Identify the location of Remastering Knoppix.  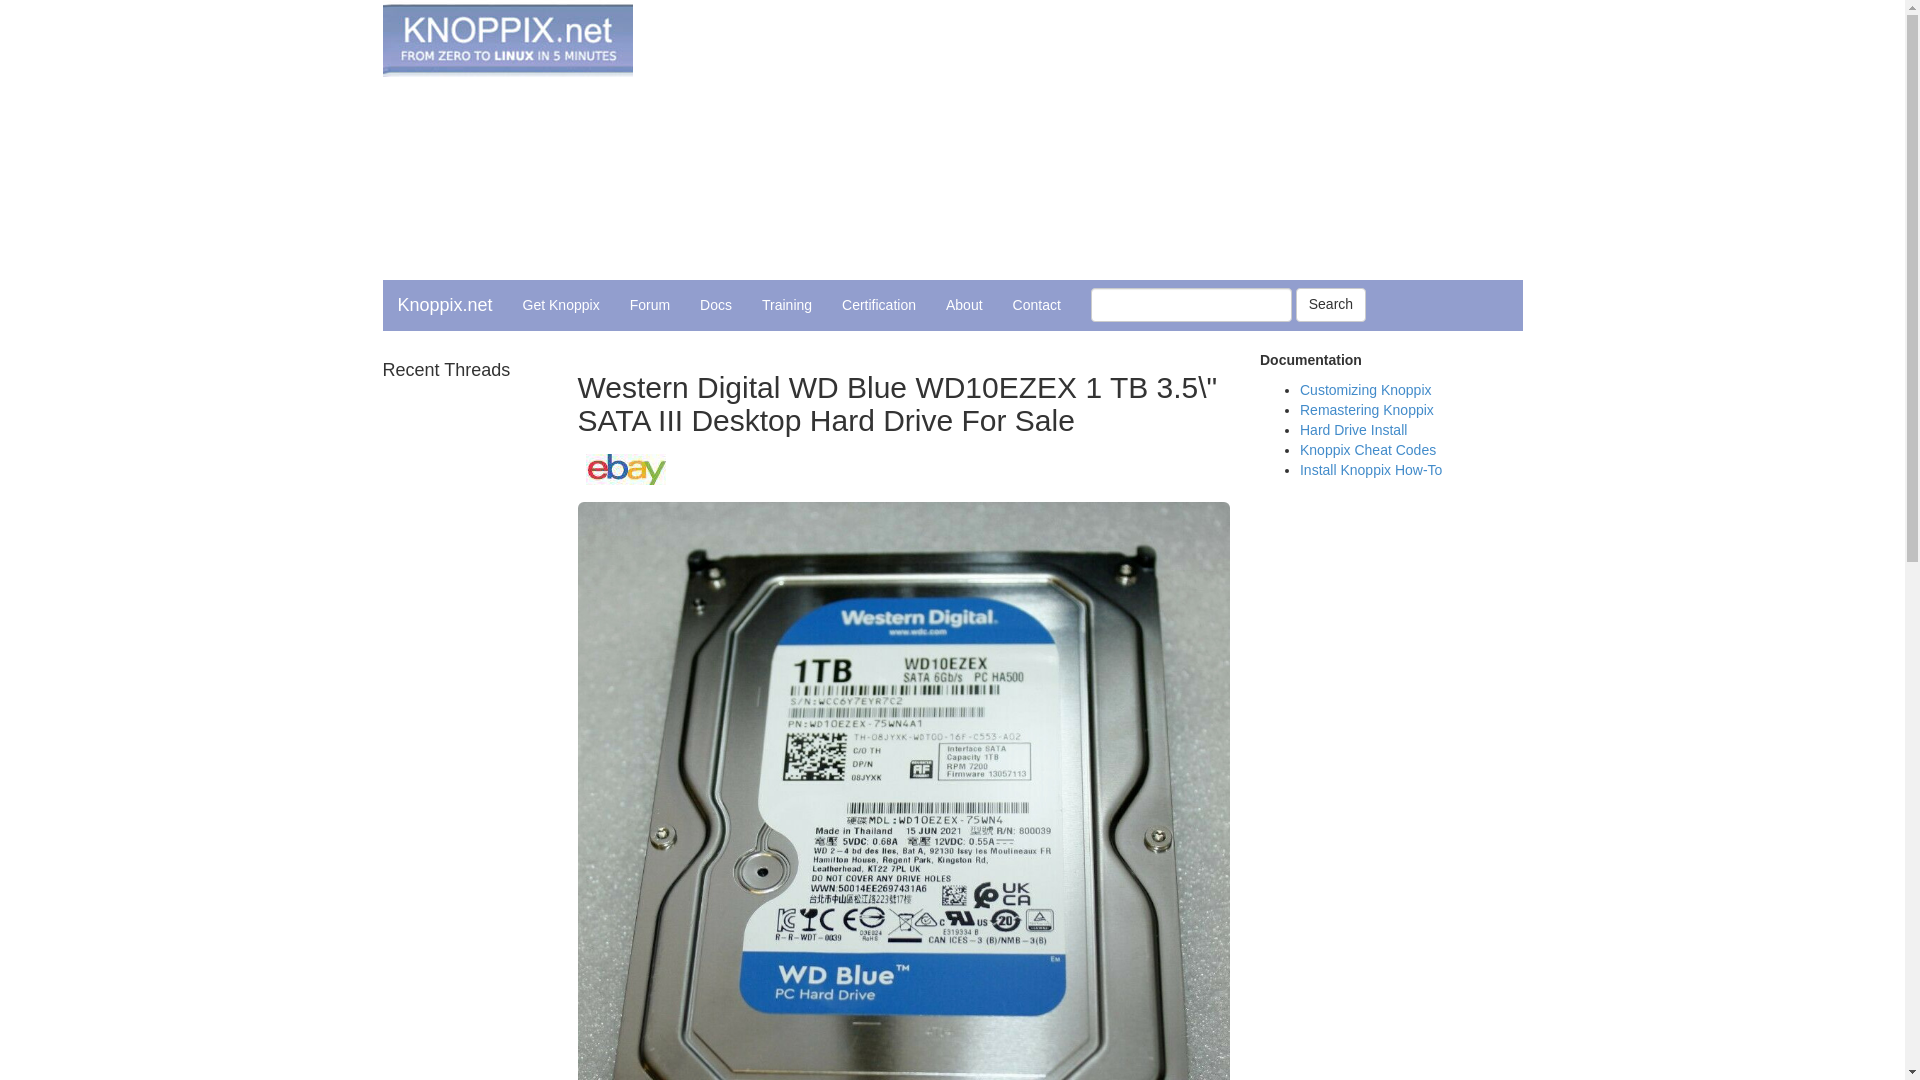
(1366, 409).